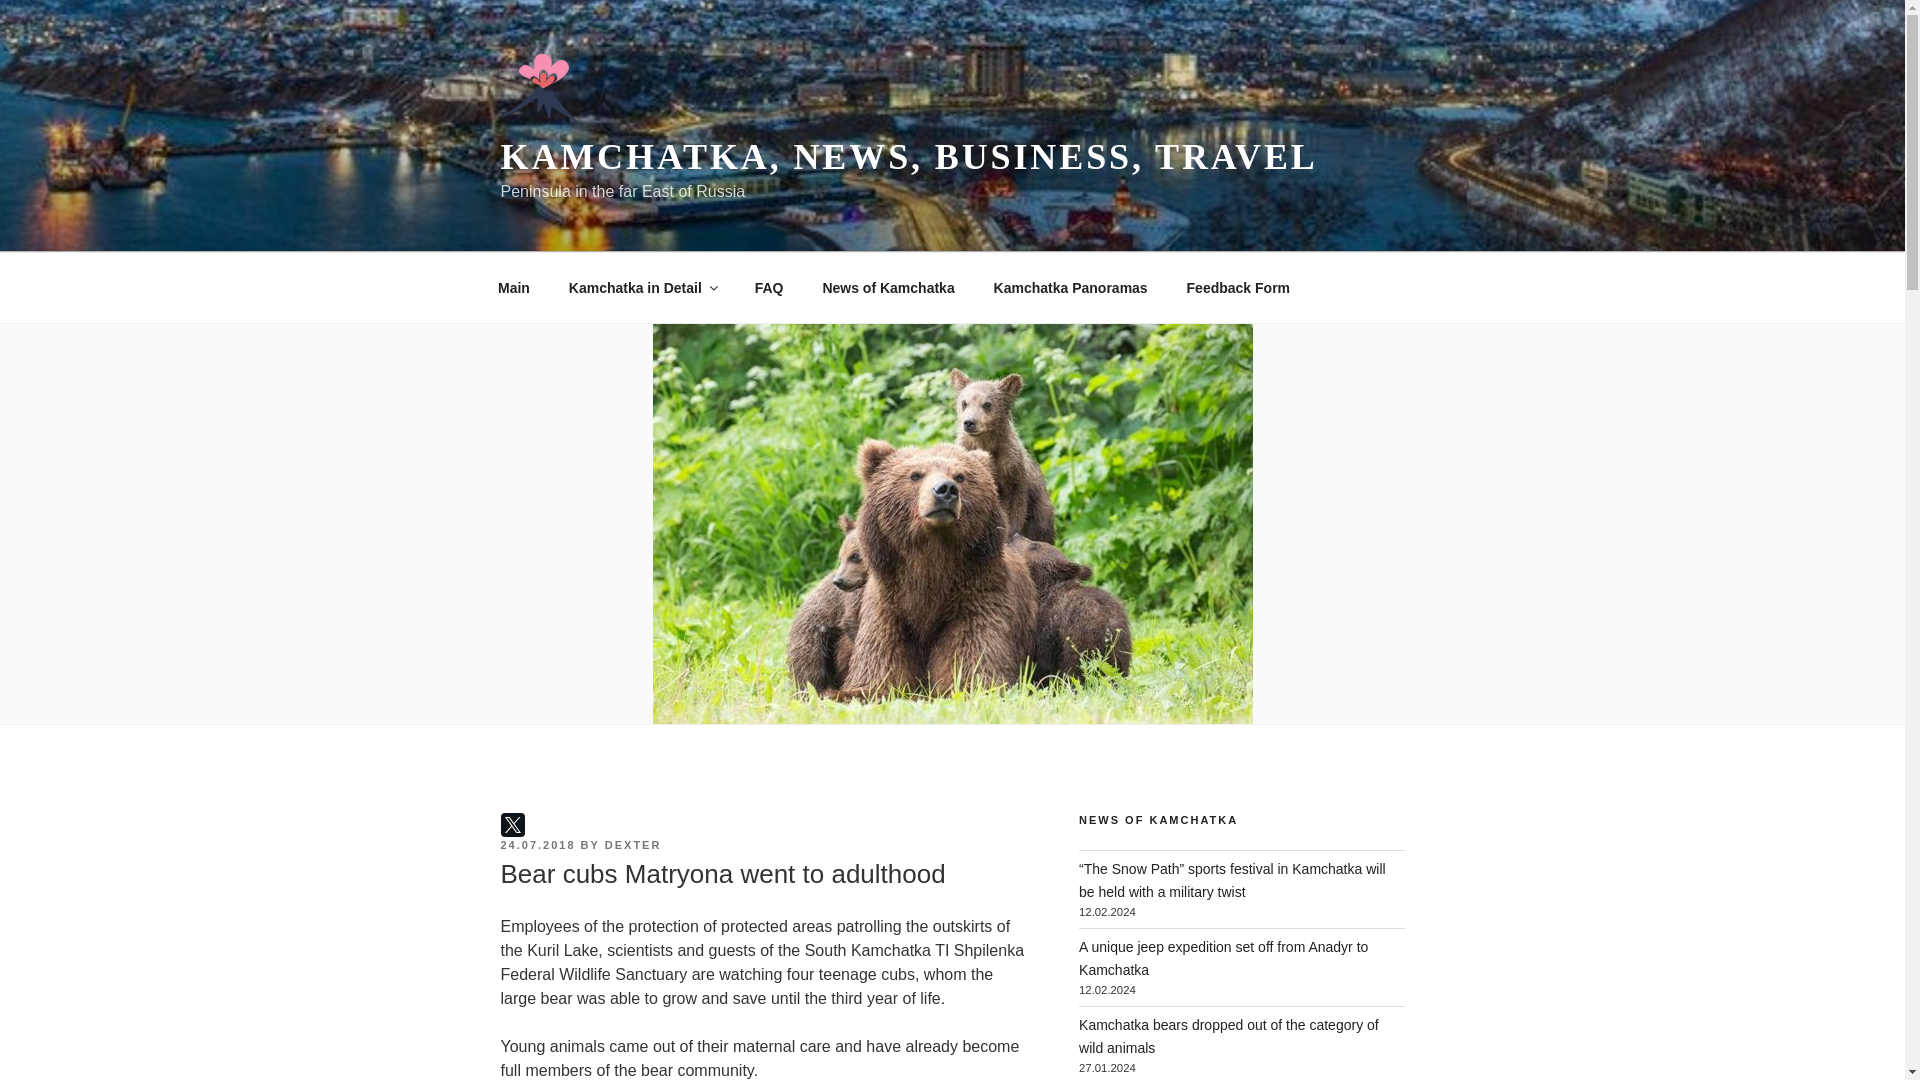 The width and height of the screenshot is (1920, 1080). What do you see at coordinates (633, 845) in the screenshot?
I see `DEXTER` at bounding box center [633, 845].